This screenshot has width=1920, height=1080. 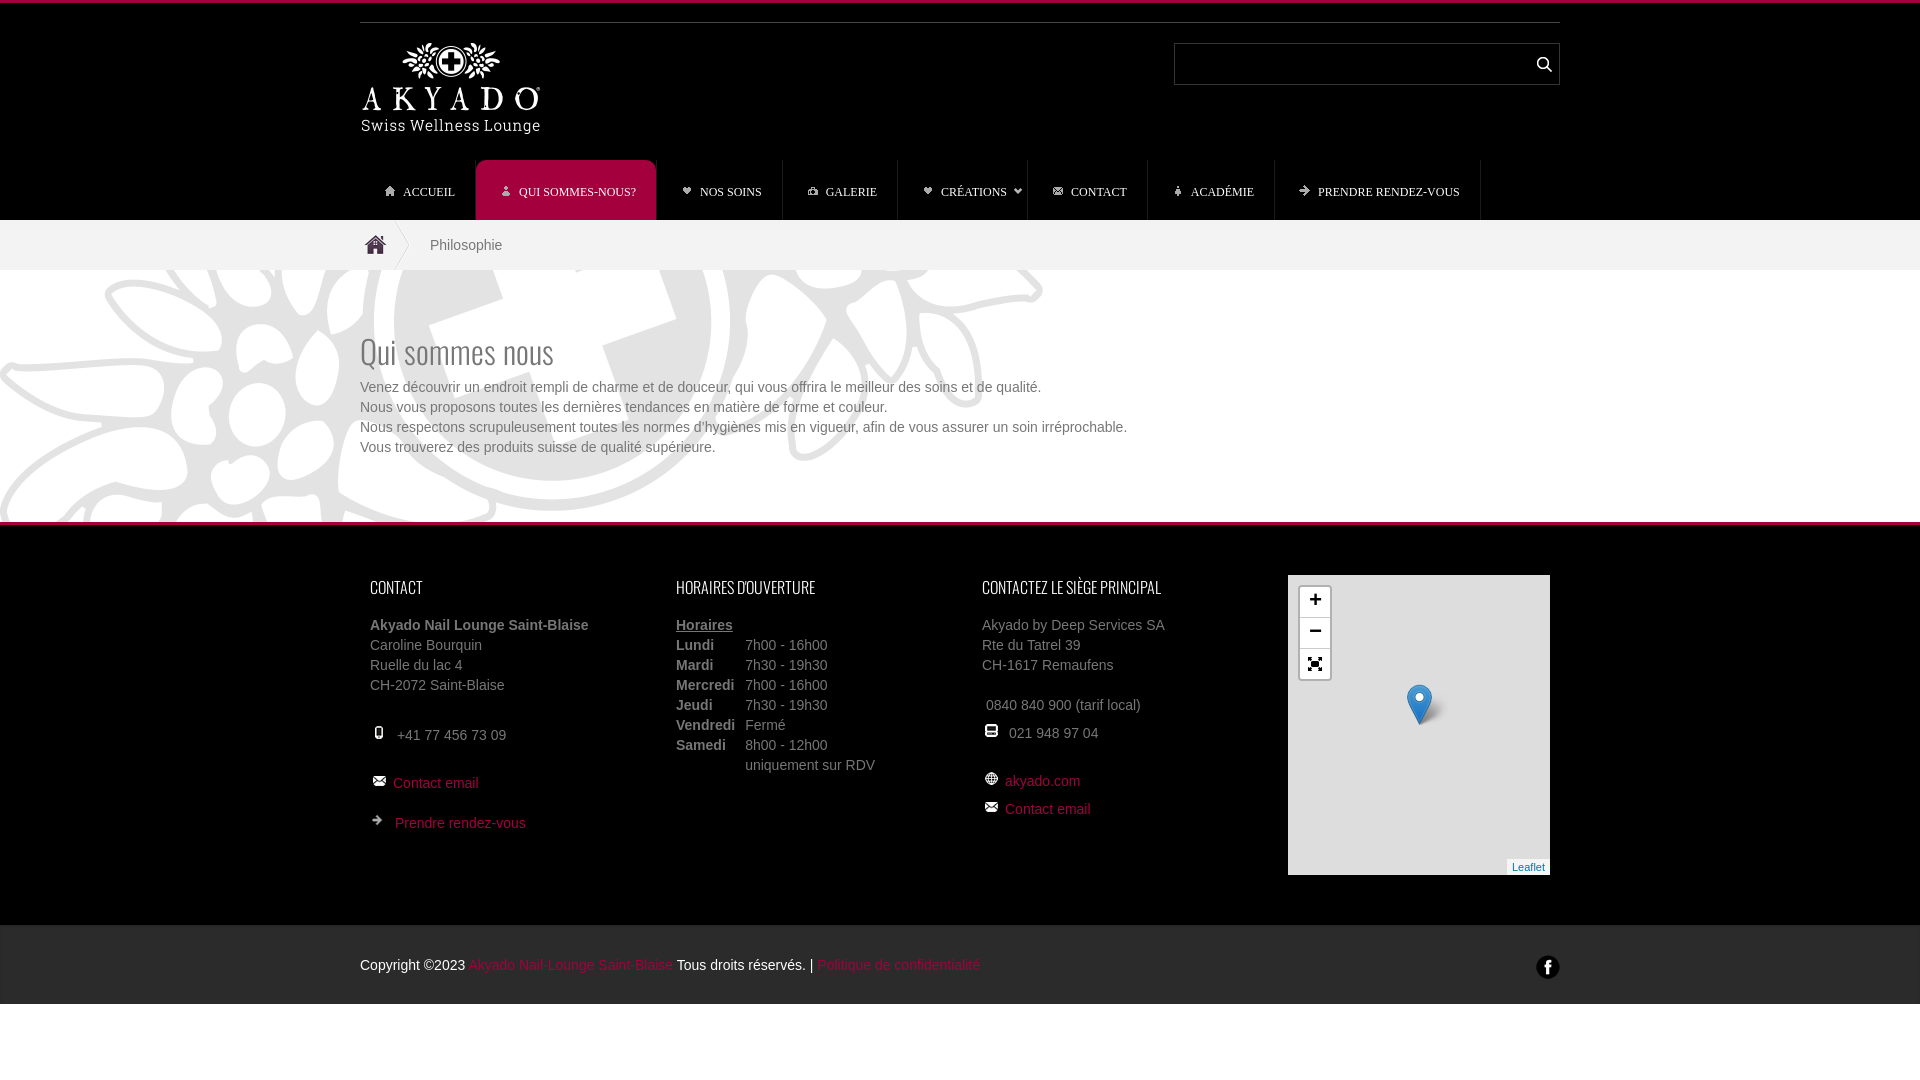 I want to click on +, so click(x=1315, y=602).